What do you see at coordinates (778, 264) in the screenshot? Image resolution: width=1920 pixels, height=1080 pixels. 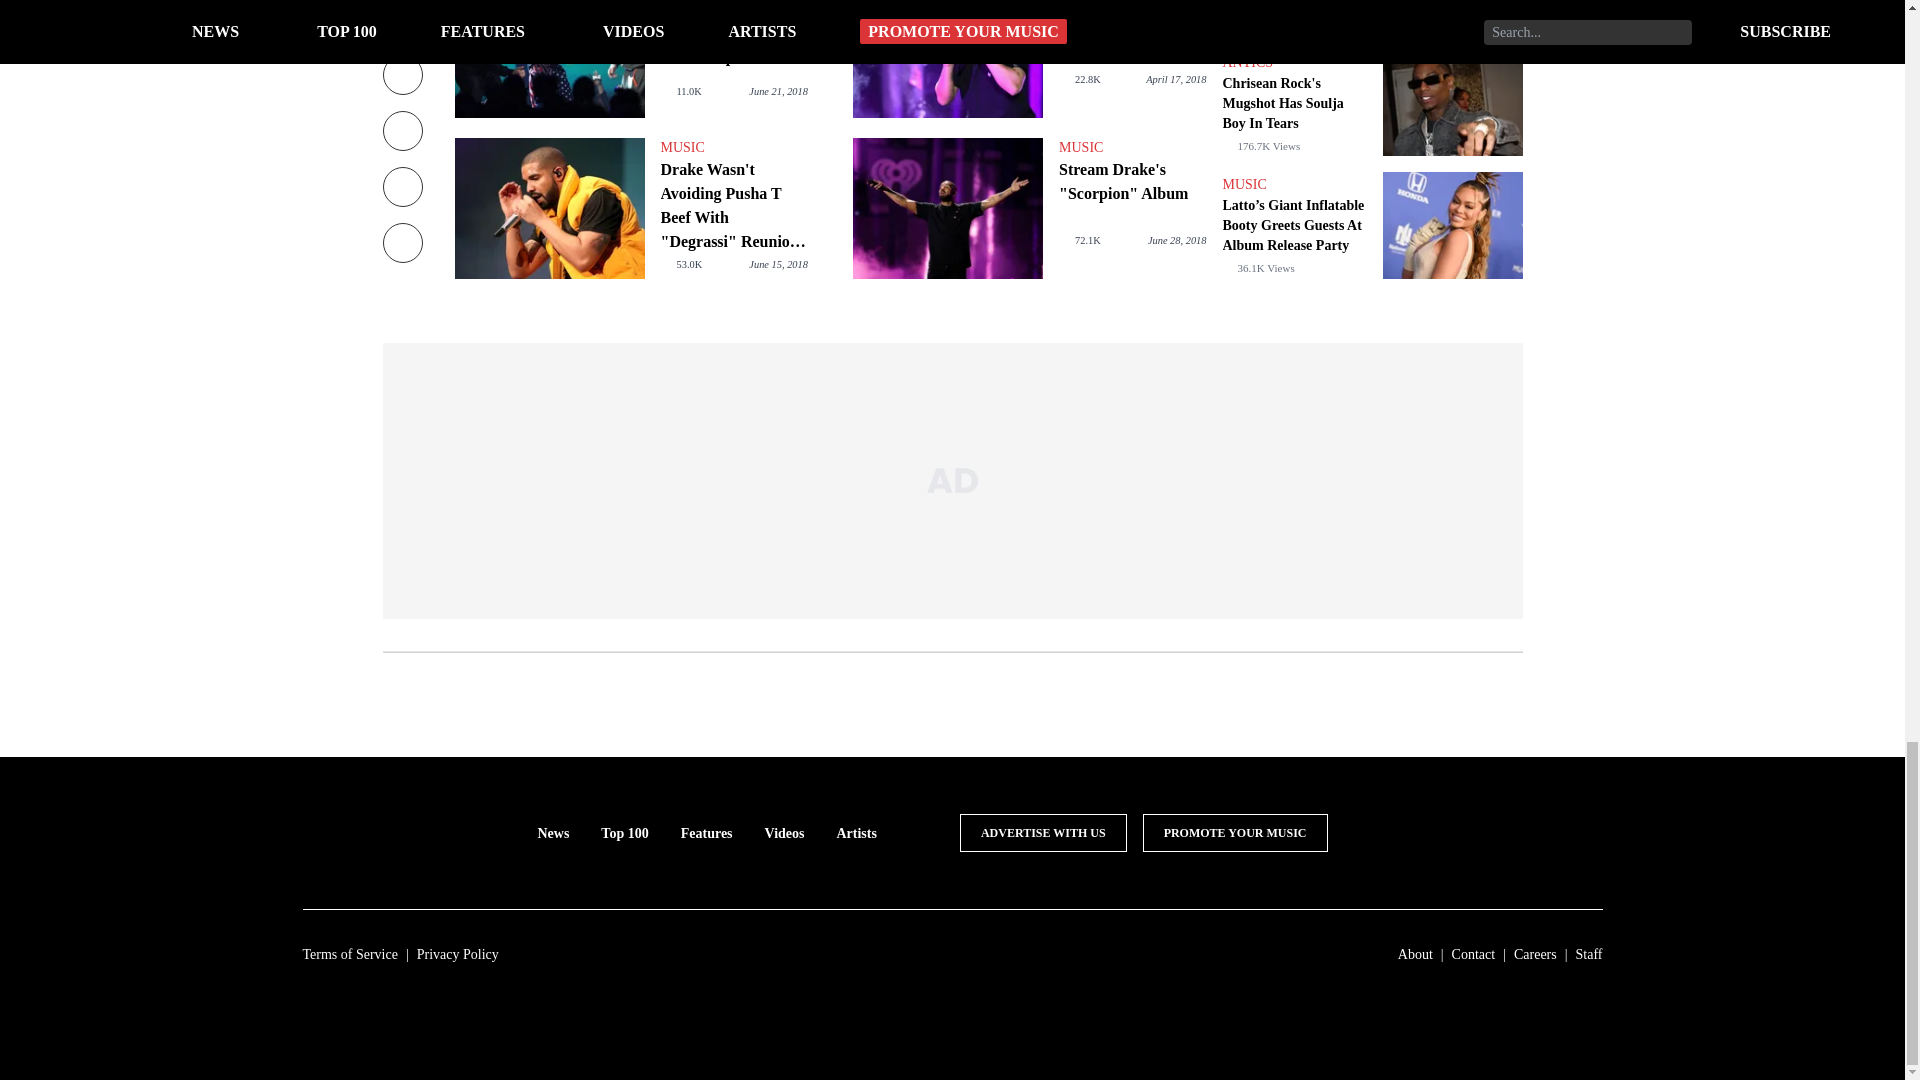 I see `June 15, 2018` at bounding box center [778, 264].